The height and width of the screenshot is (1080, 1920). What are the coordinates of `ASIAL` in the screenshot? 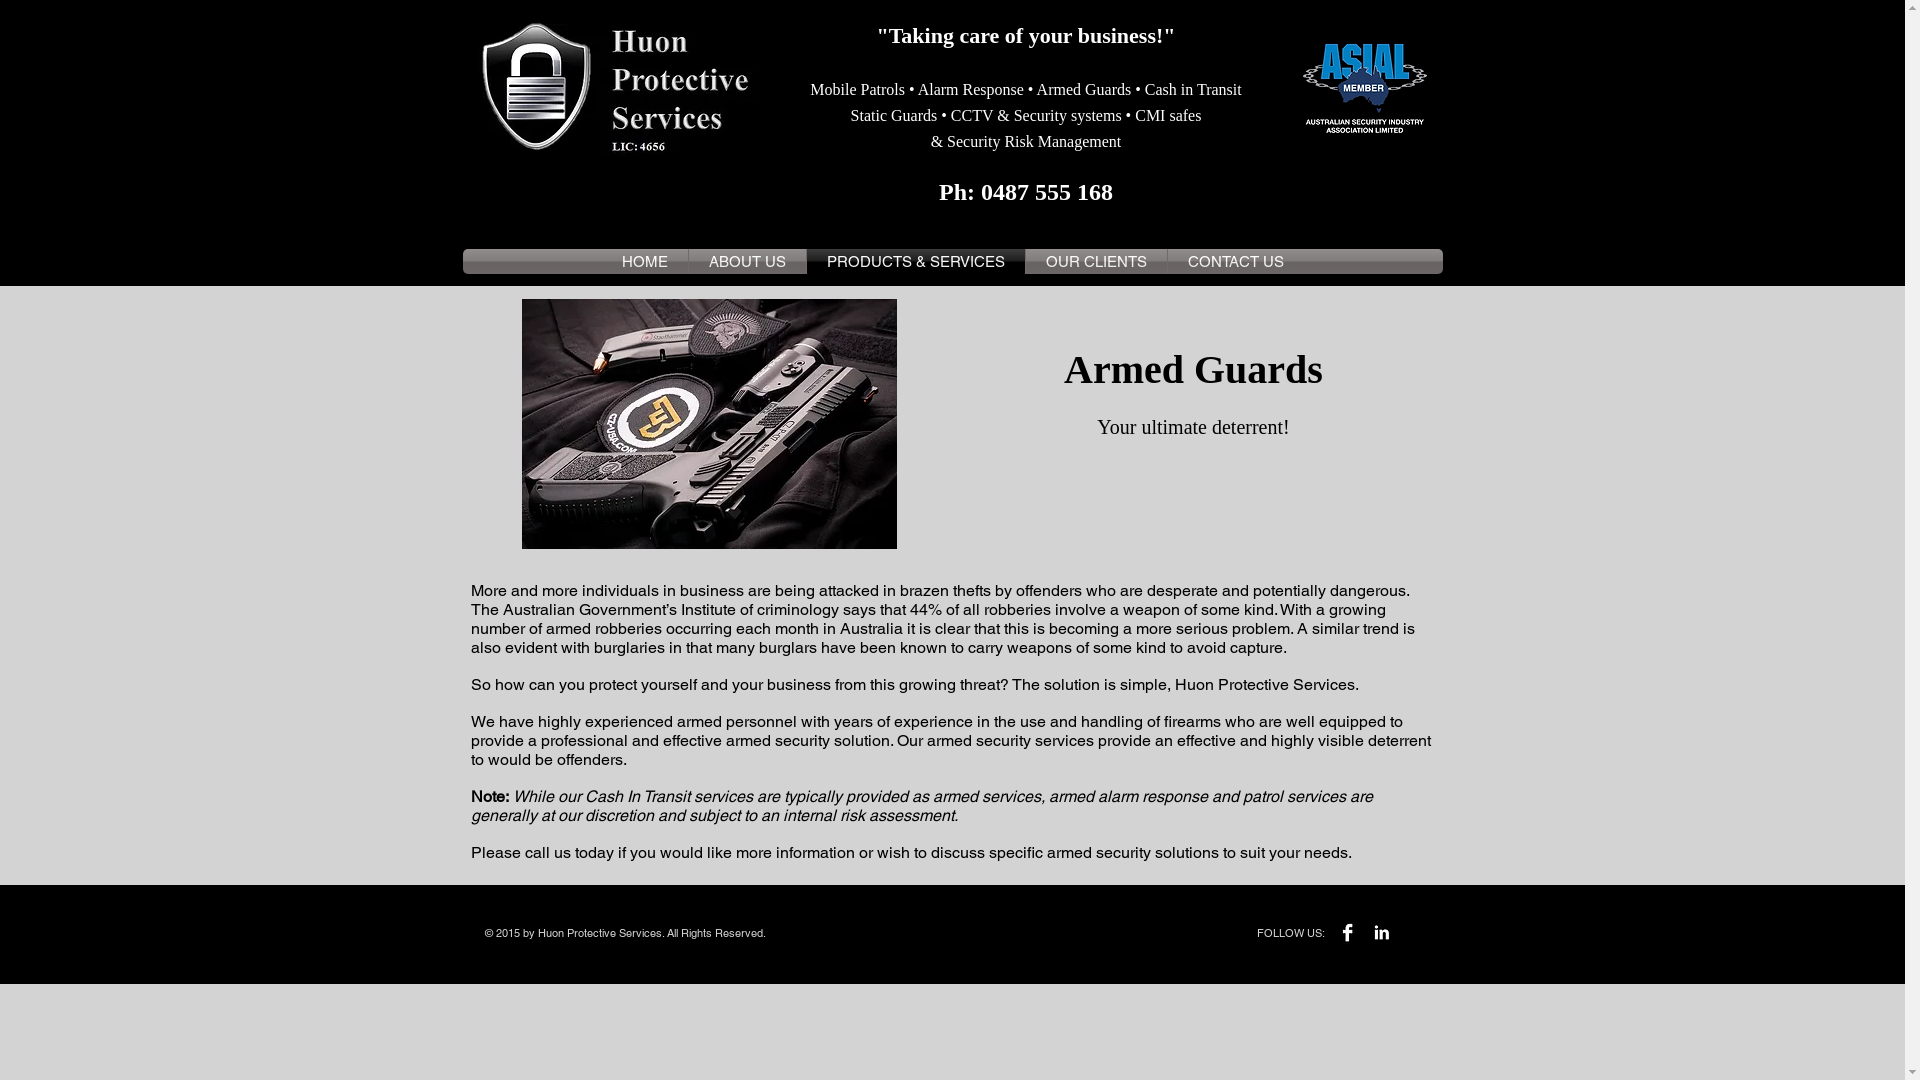 It's located at (1364, 88).